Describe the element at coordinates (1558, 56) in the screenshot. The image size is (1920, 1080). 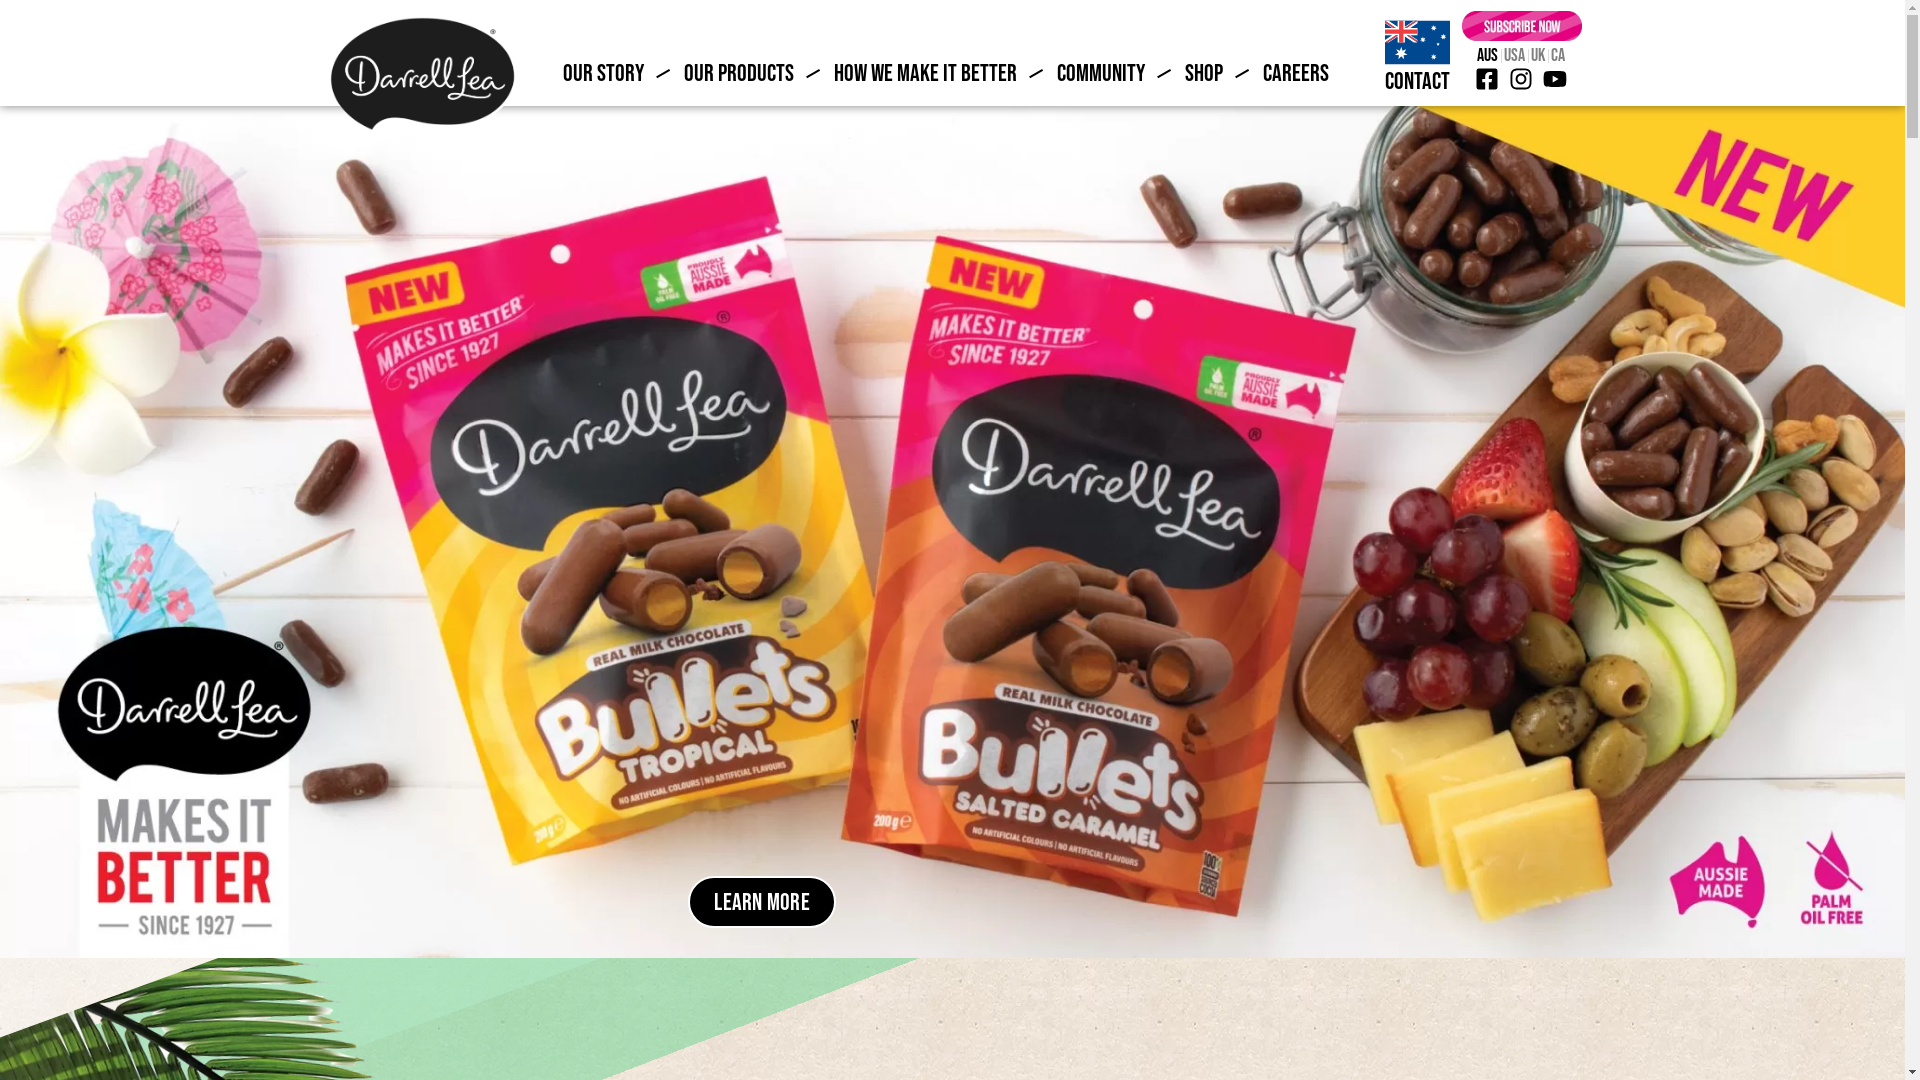
I see `CA` at that location.